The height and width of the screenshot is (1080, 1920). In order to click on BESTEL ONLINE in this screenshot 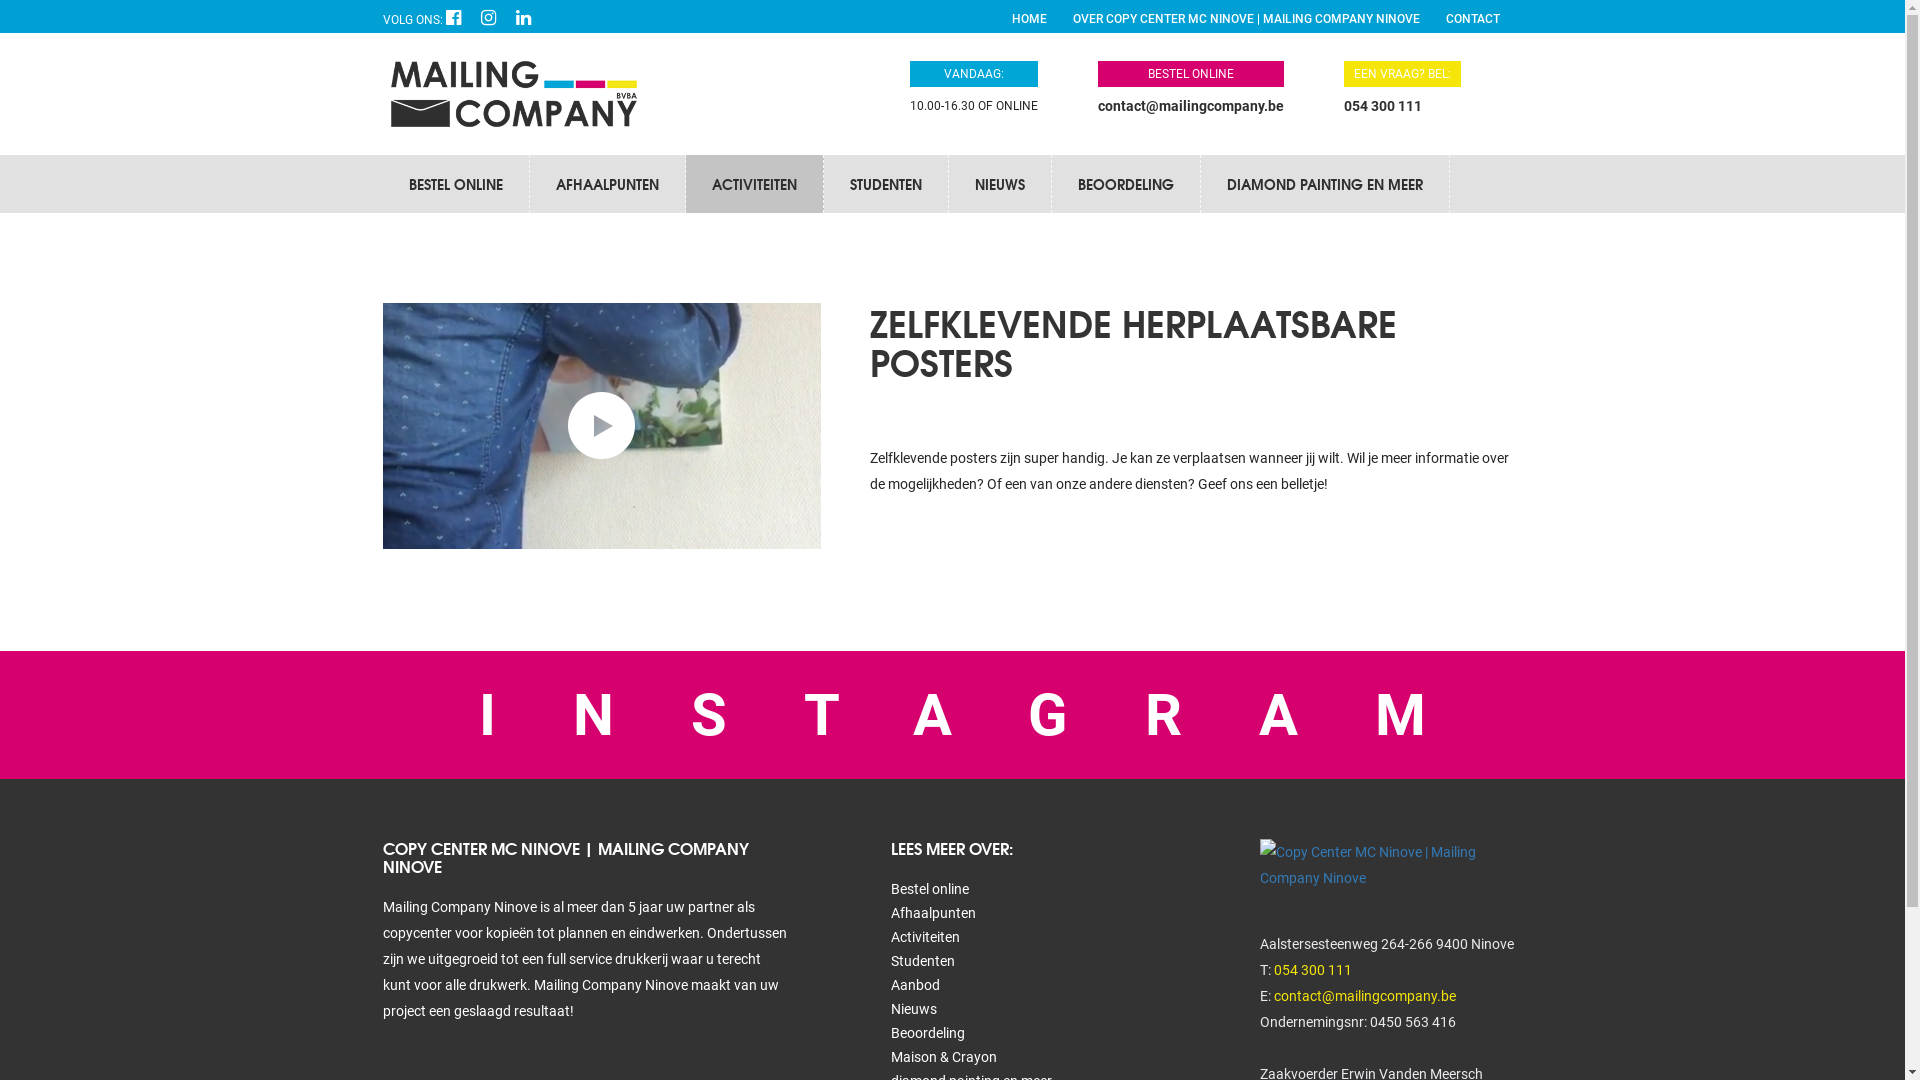, I will do `click(1191, 88)`.